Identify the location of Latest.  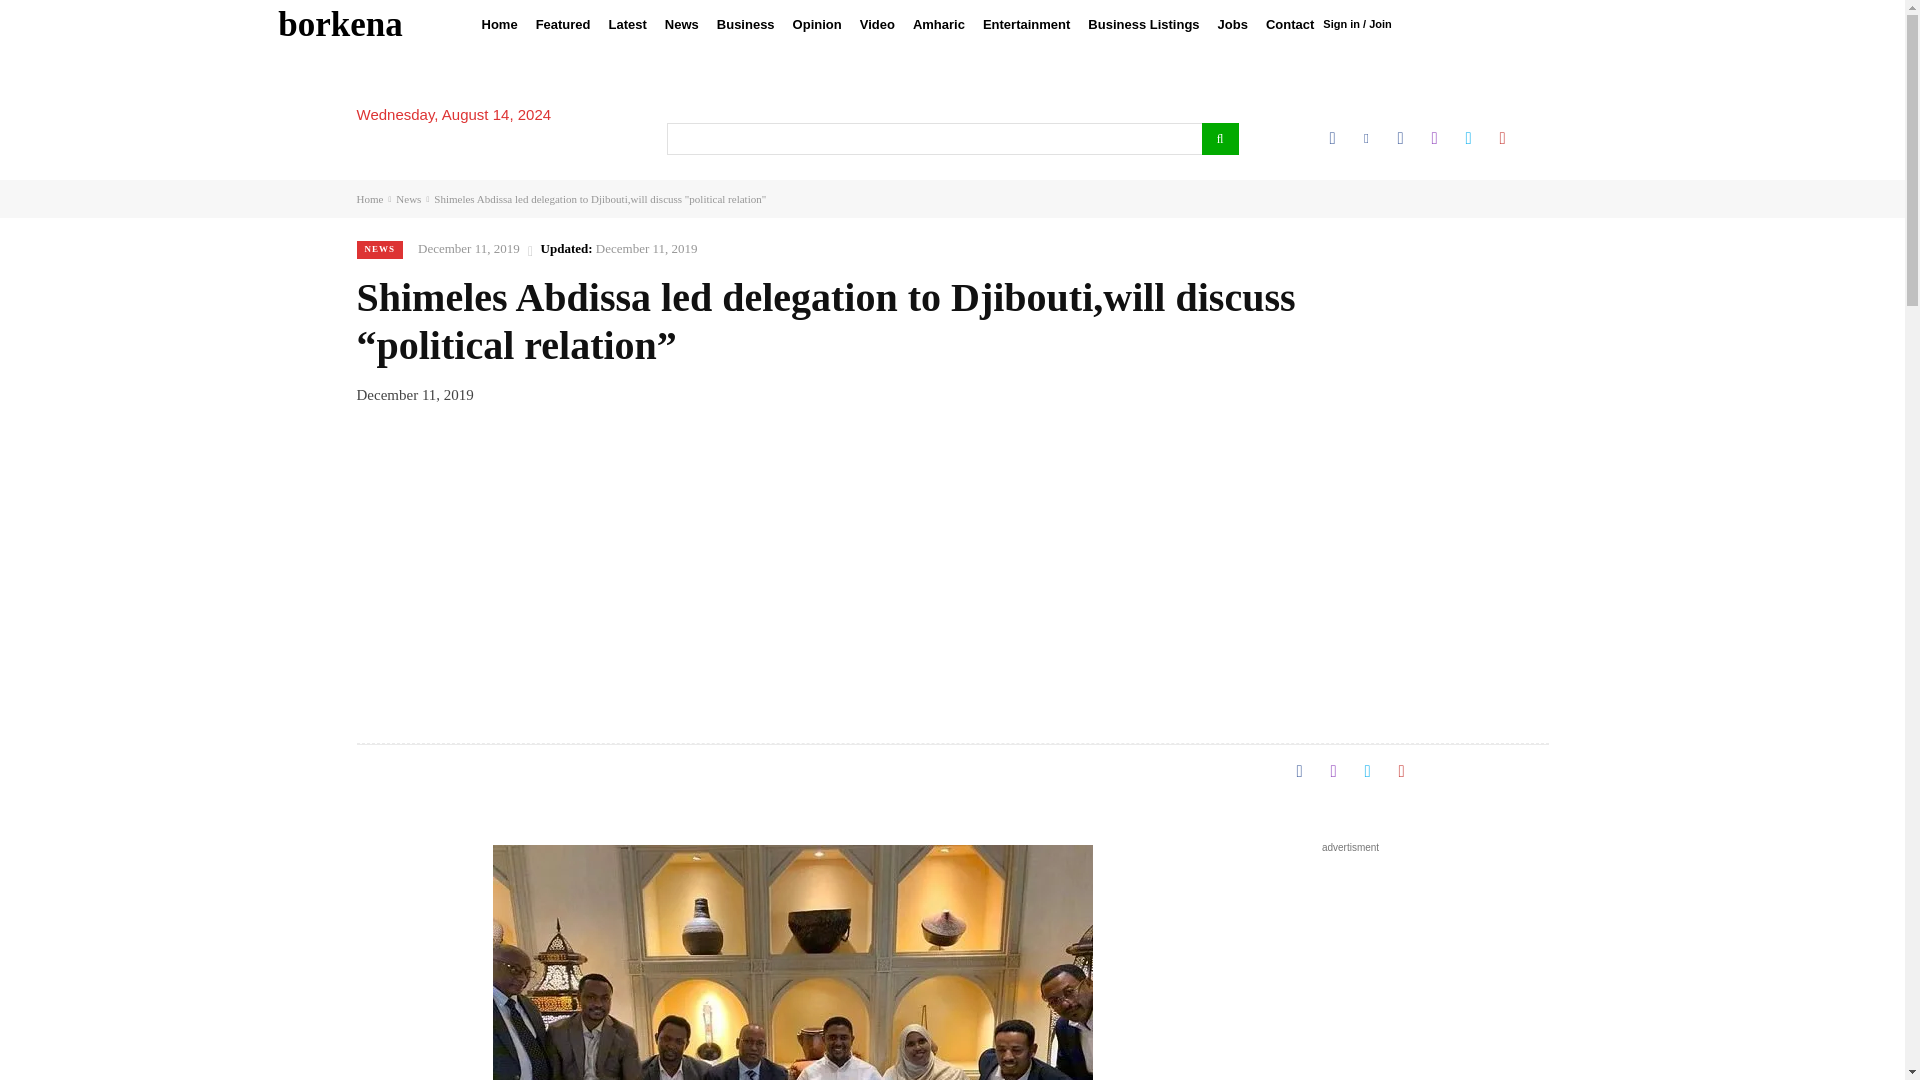
(628, 24).